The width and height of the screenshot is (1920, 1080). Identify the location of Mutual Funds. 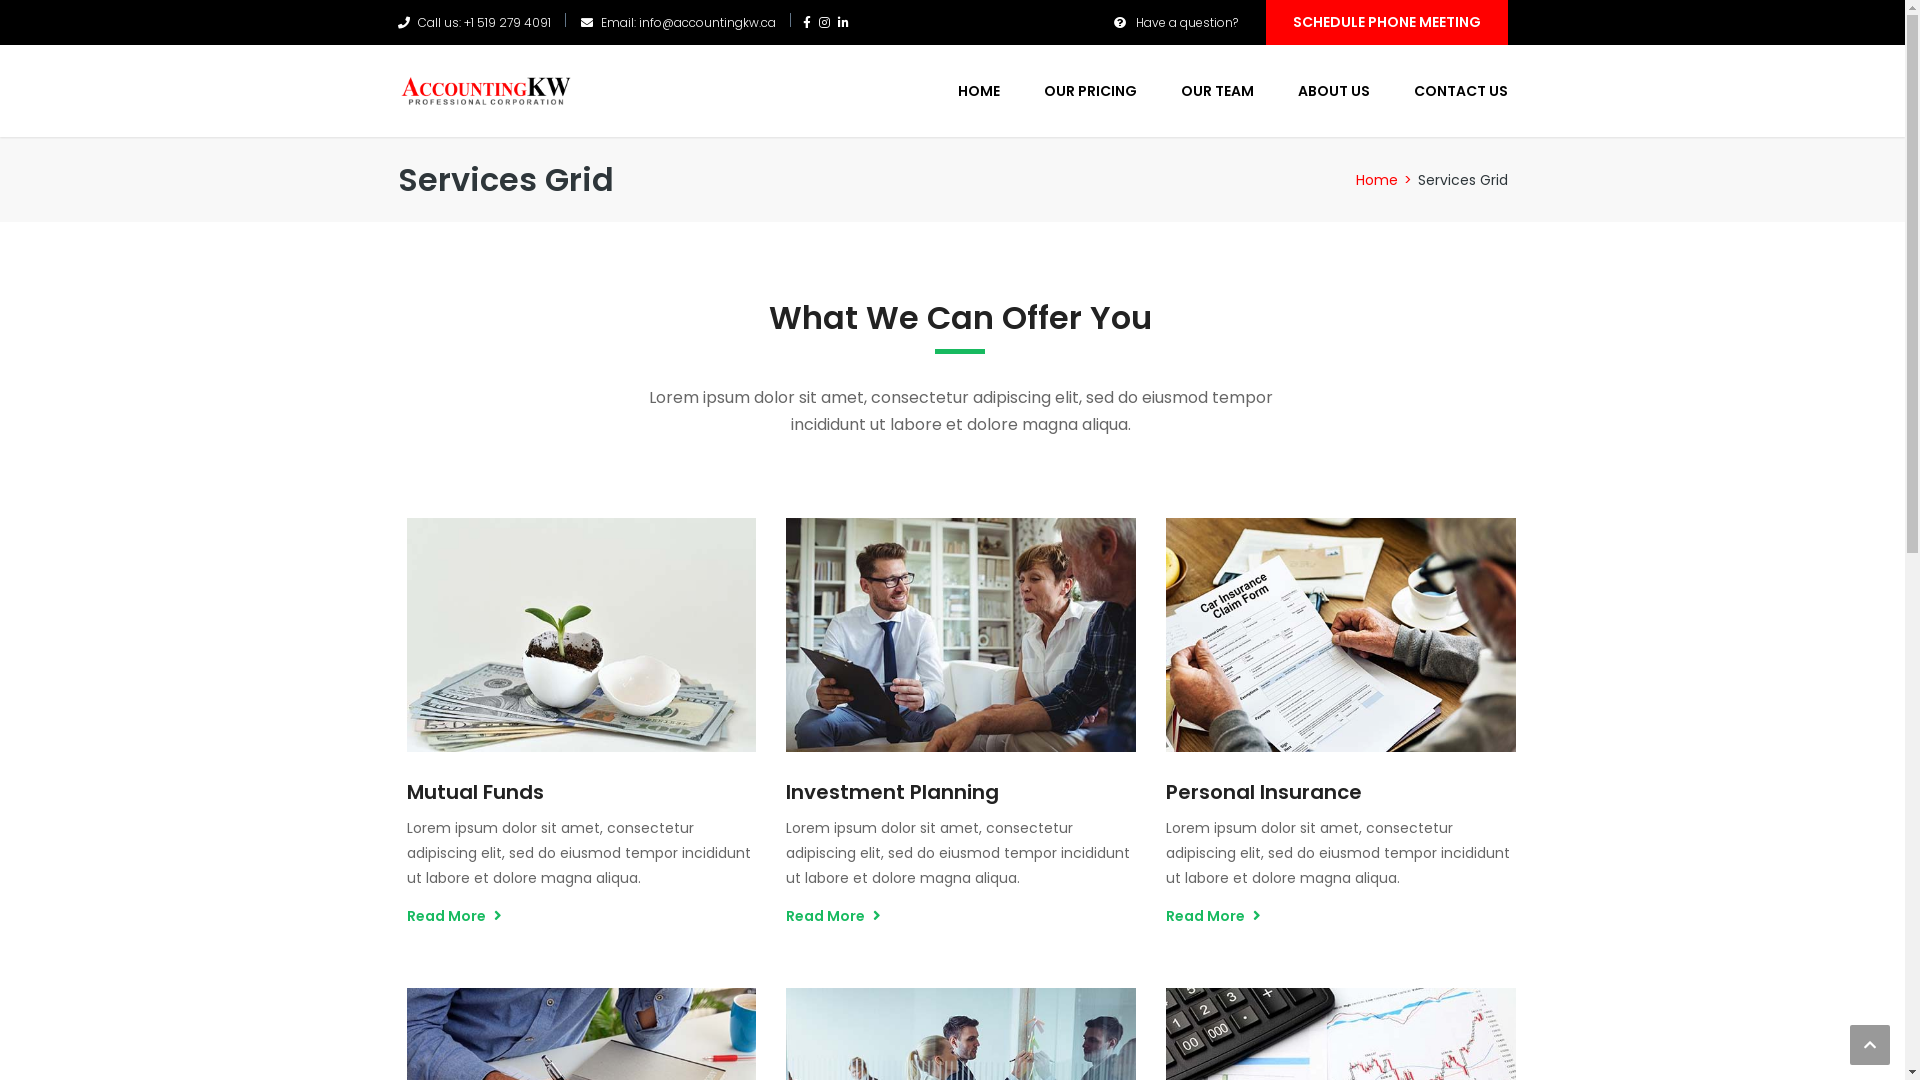
(474, 792).